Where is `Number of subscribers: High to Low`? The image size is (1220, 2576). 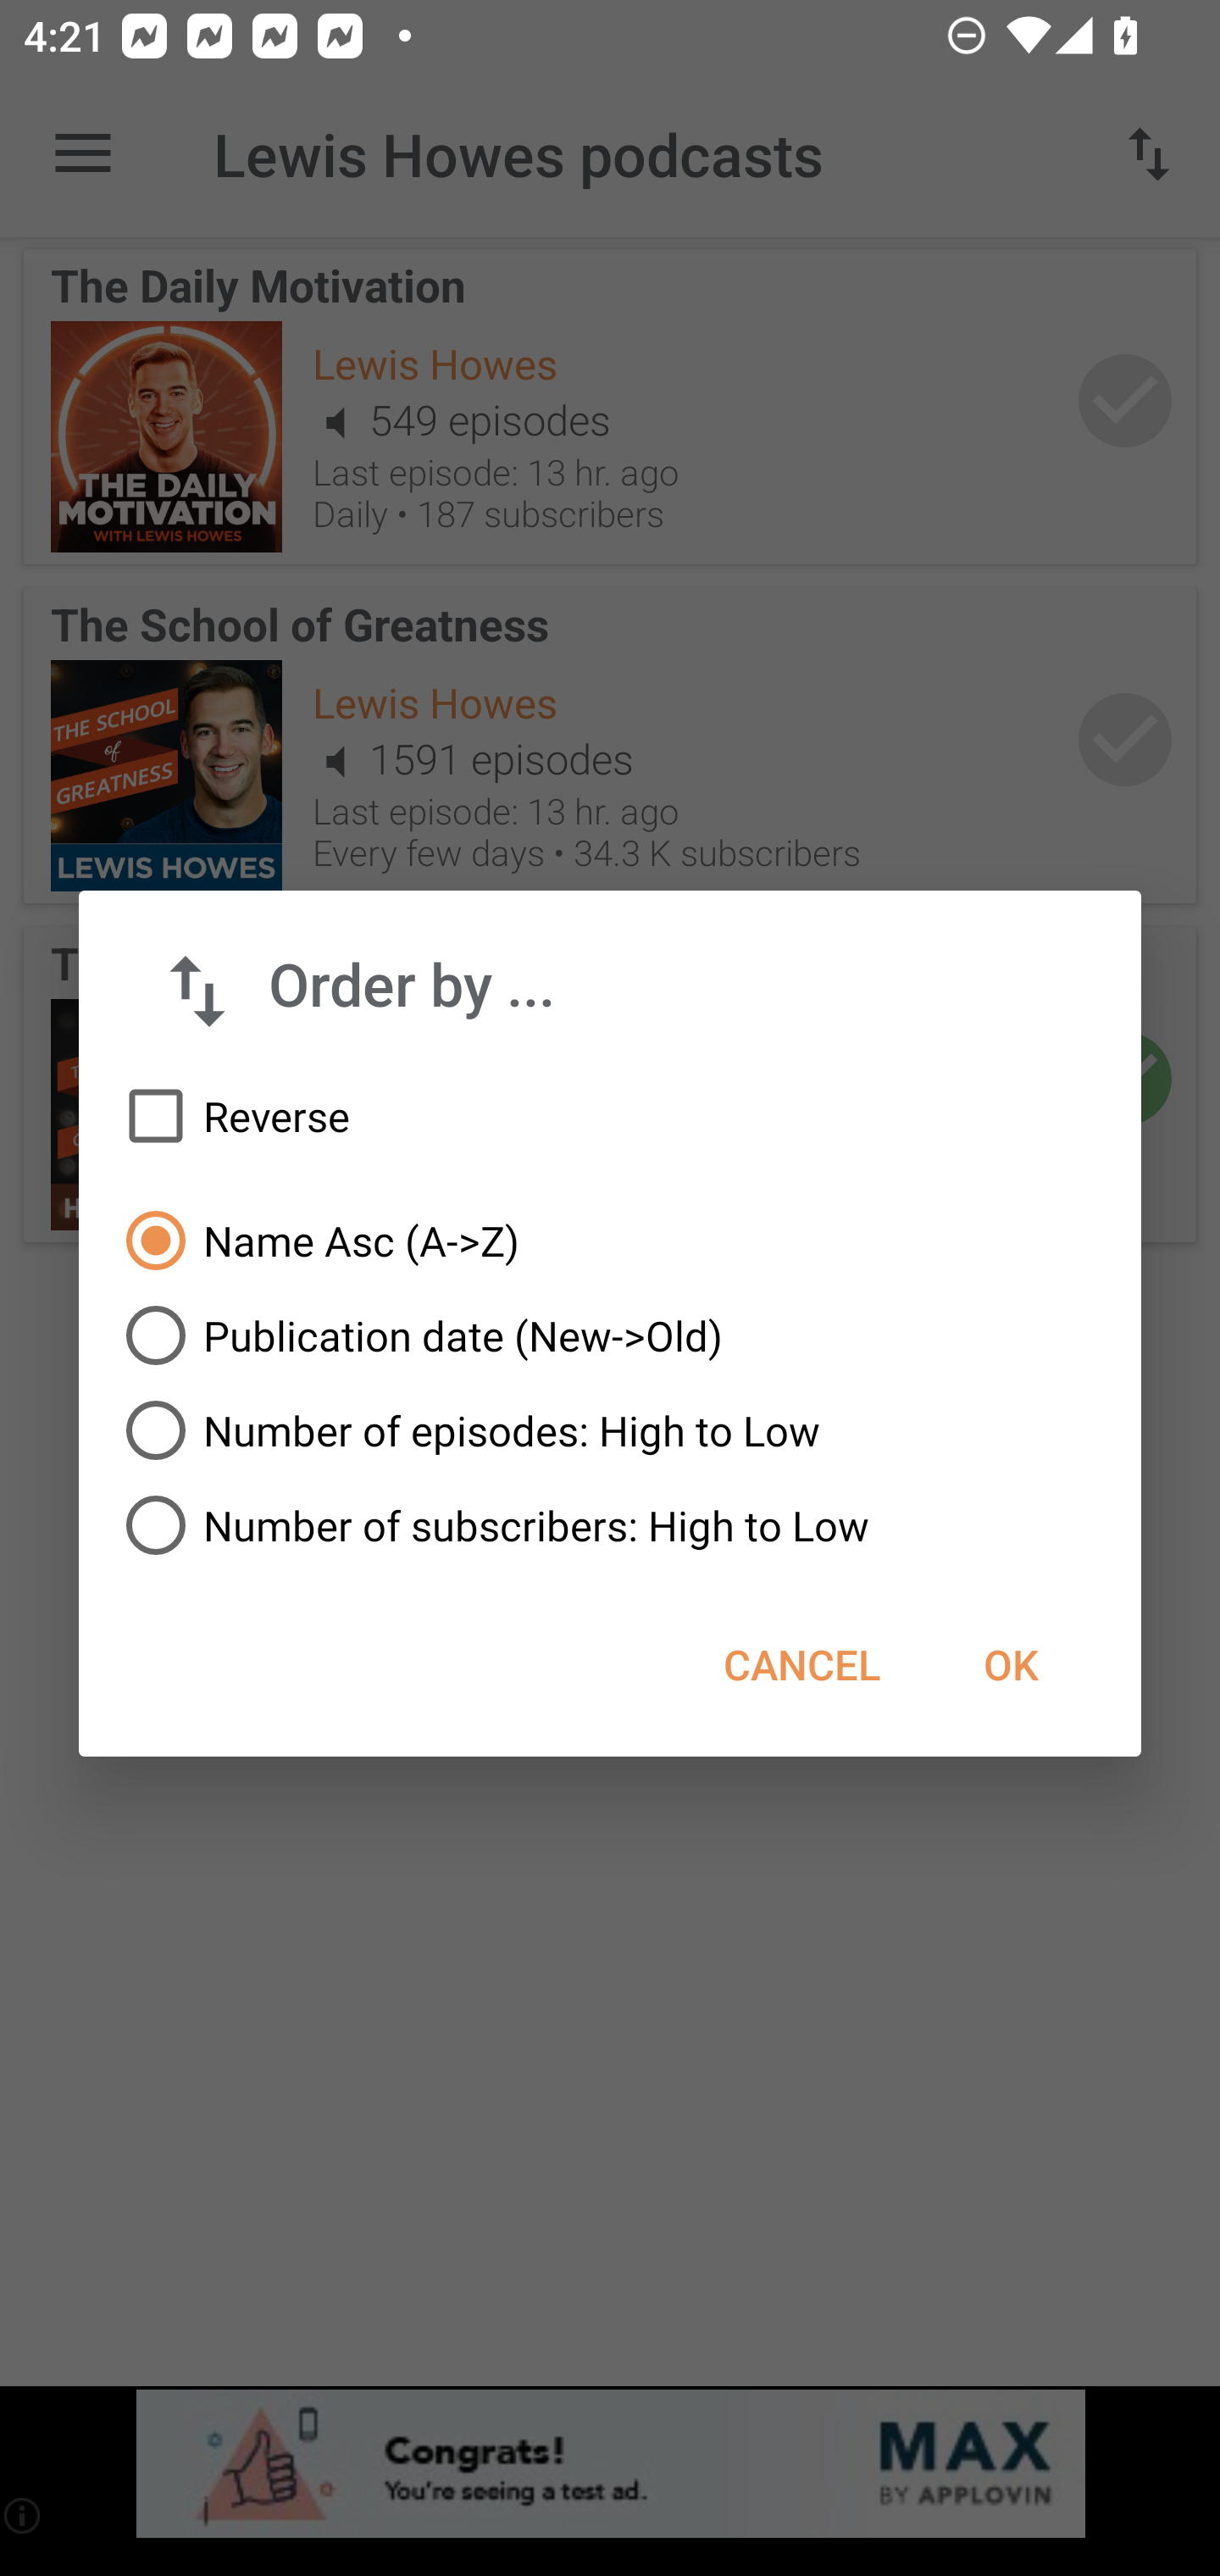 Number of subscribers: High to Low is located at coordinates (610, 1525).